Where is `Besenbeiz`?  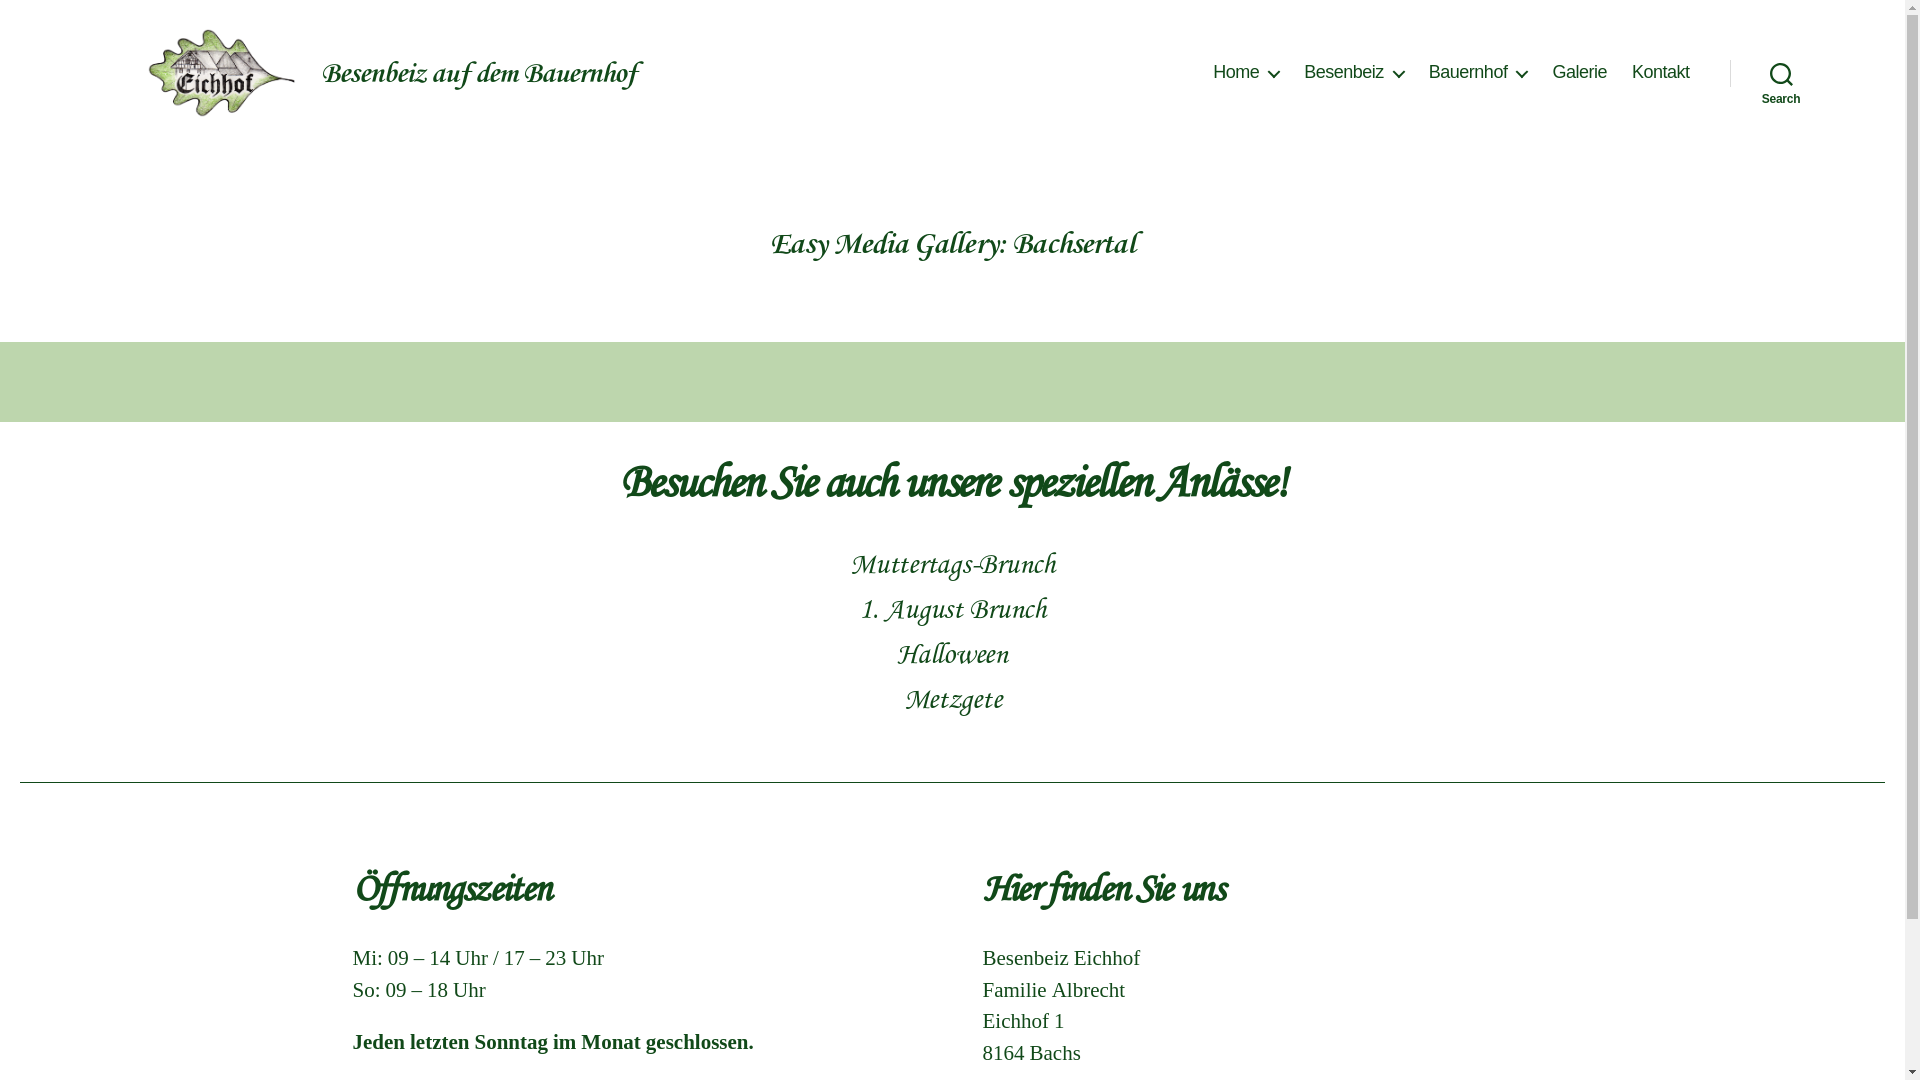 Besenbeiz is located at coordinates (1354, 73).